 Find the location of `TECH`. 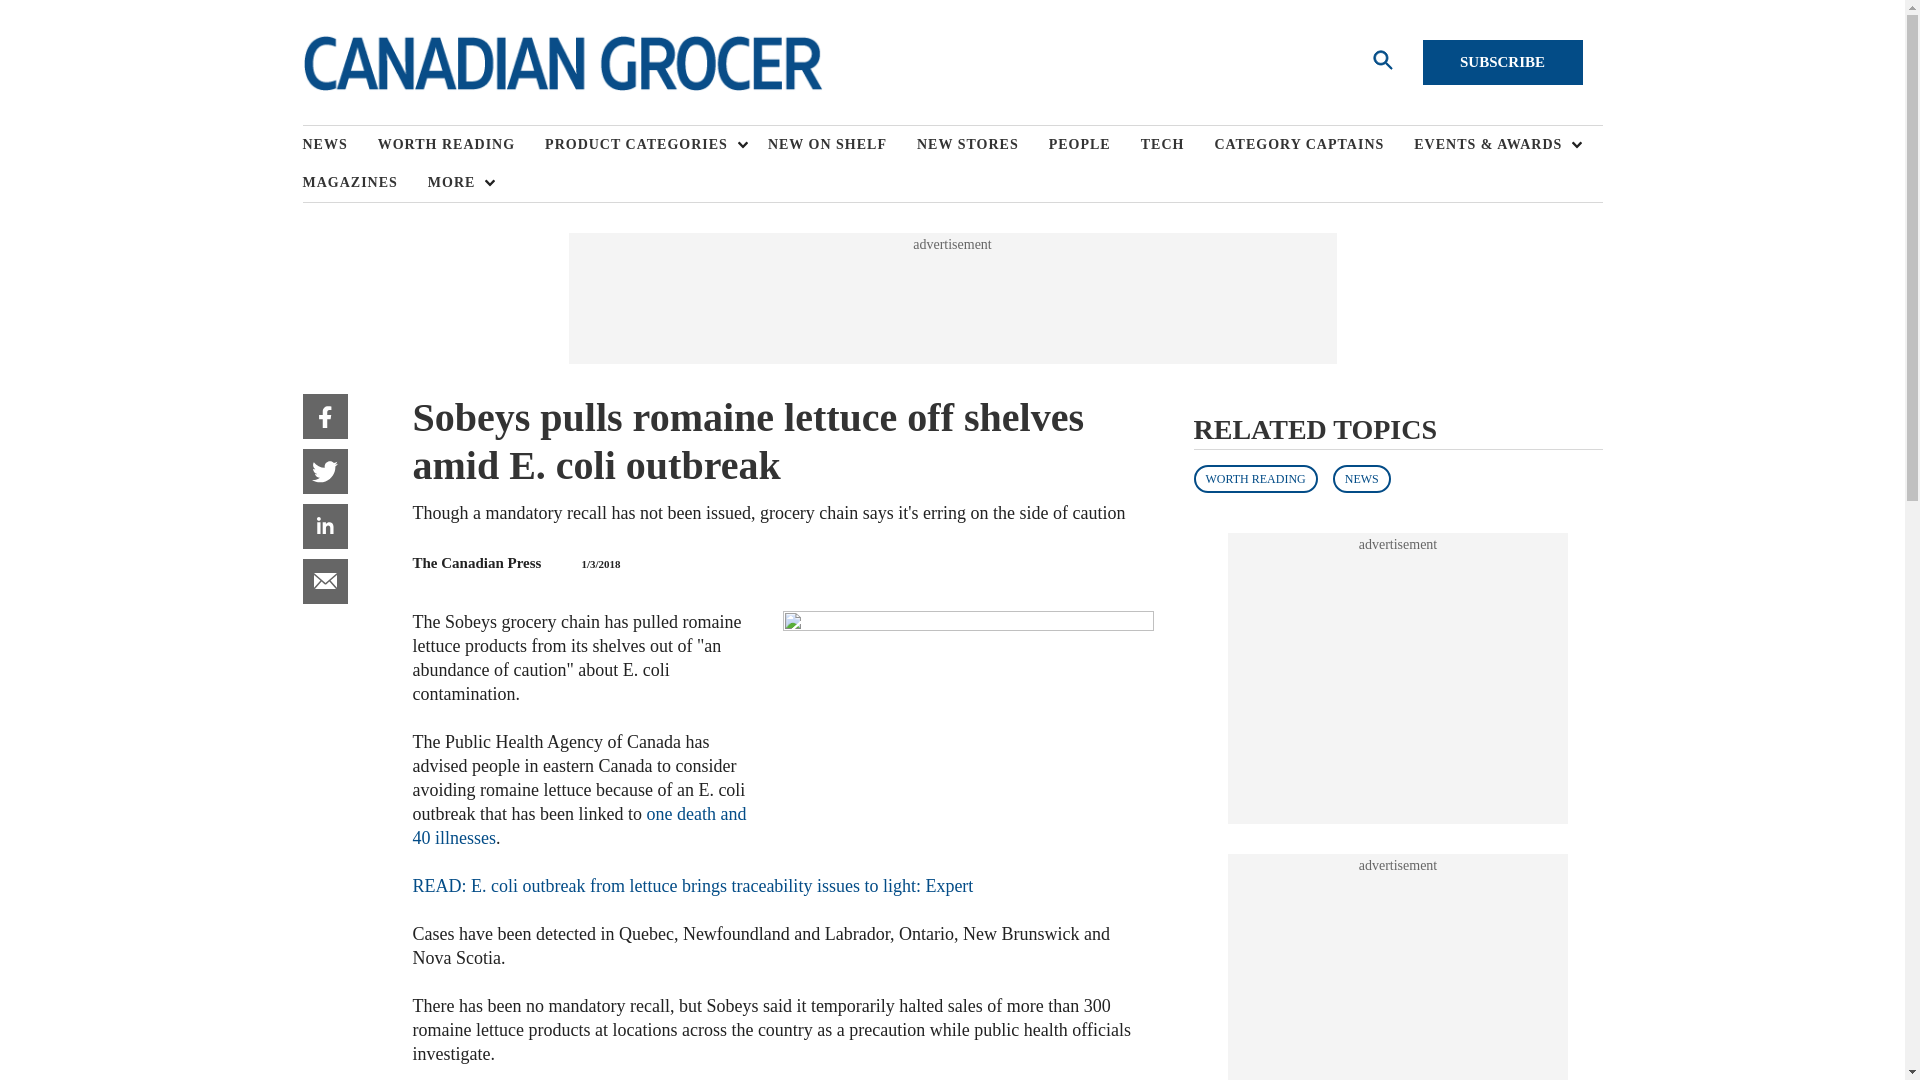

TECH is located at coordinates (1178, 145).